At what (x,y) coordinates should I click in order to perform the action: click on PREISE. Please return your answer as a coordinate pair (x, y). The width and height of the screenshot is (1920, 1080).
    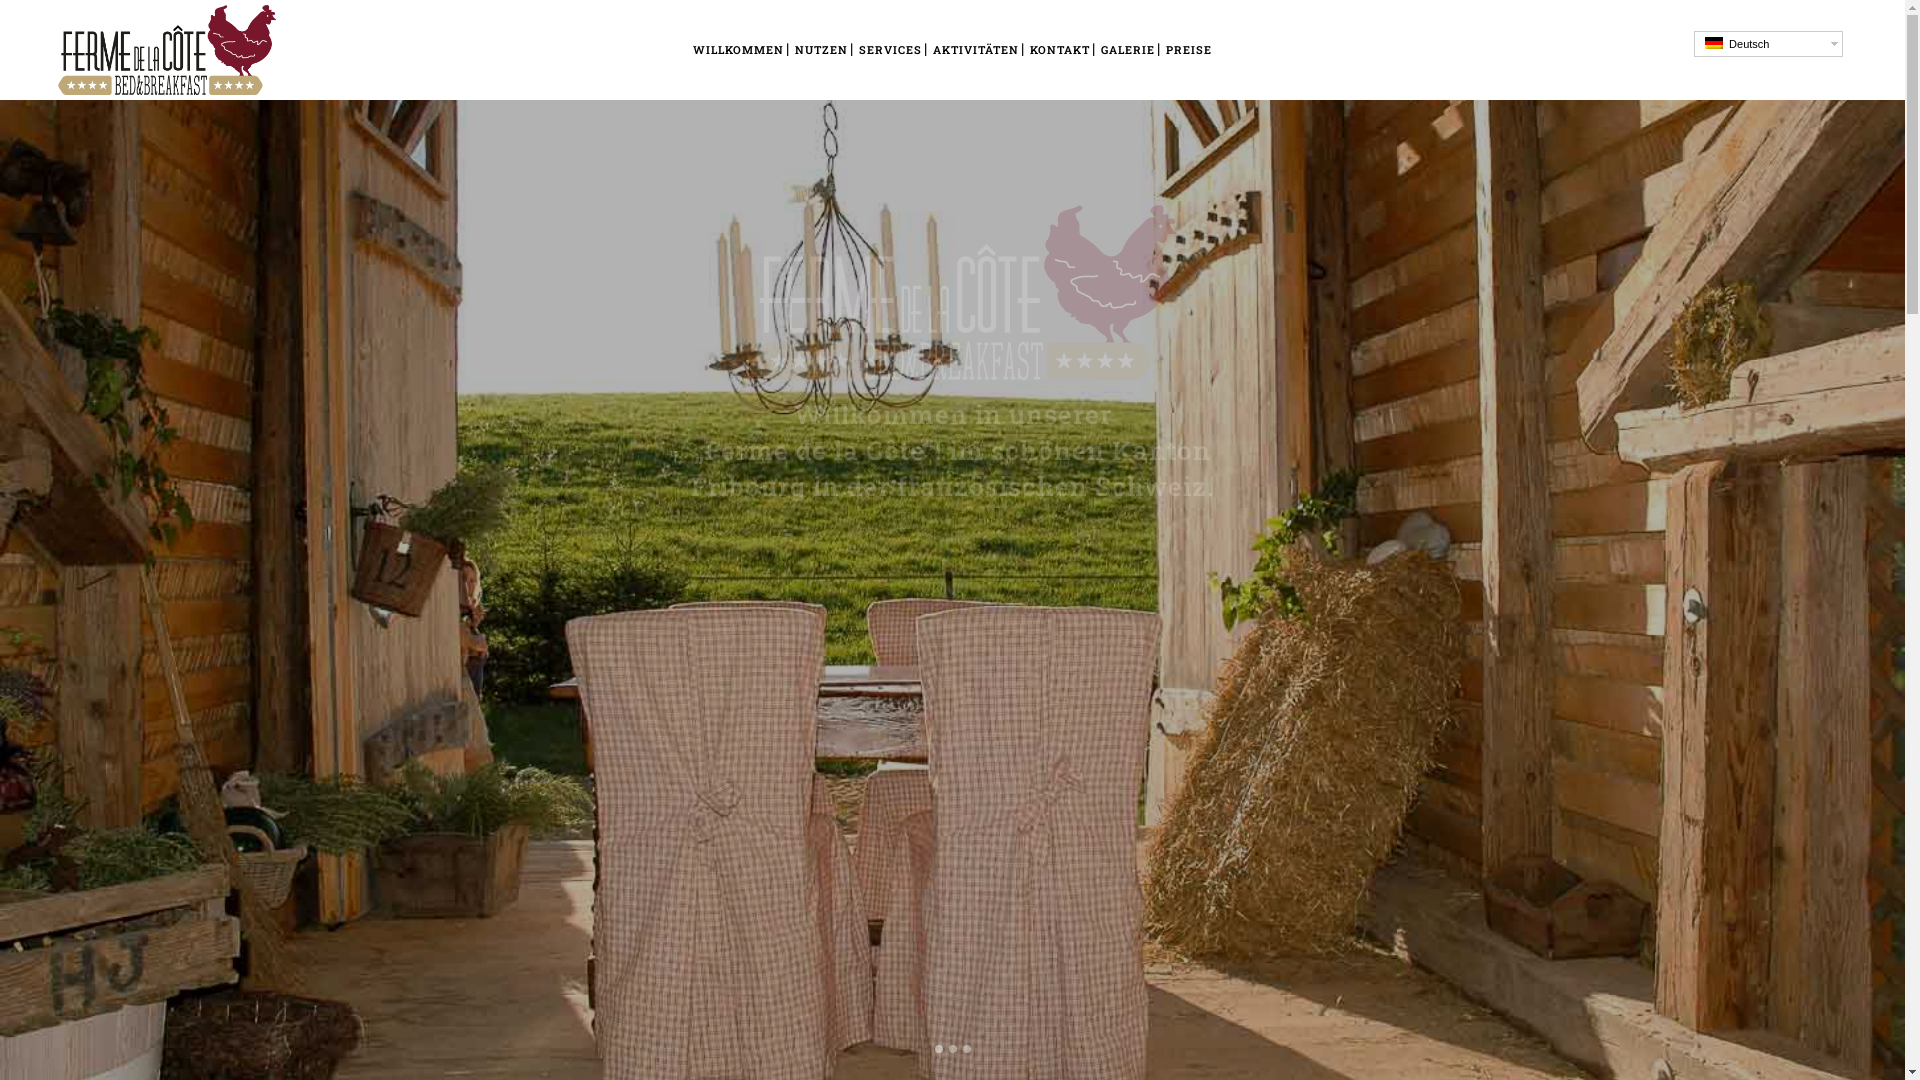
    Looking at the image, I should click on (1189, 50).